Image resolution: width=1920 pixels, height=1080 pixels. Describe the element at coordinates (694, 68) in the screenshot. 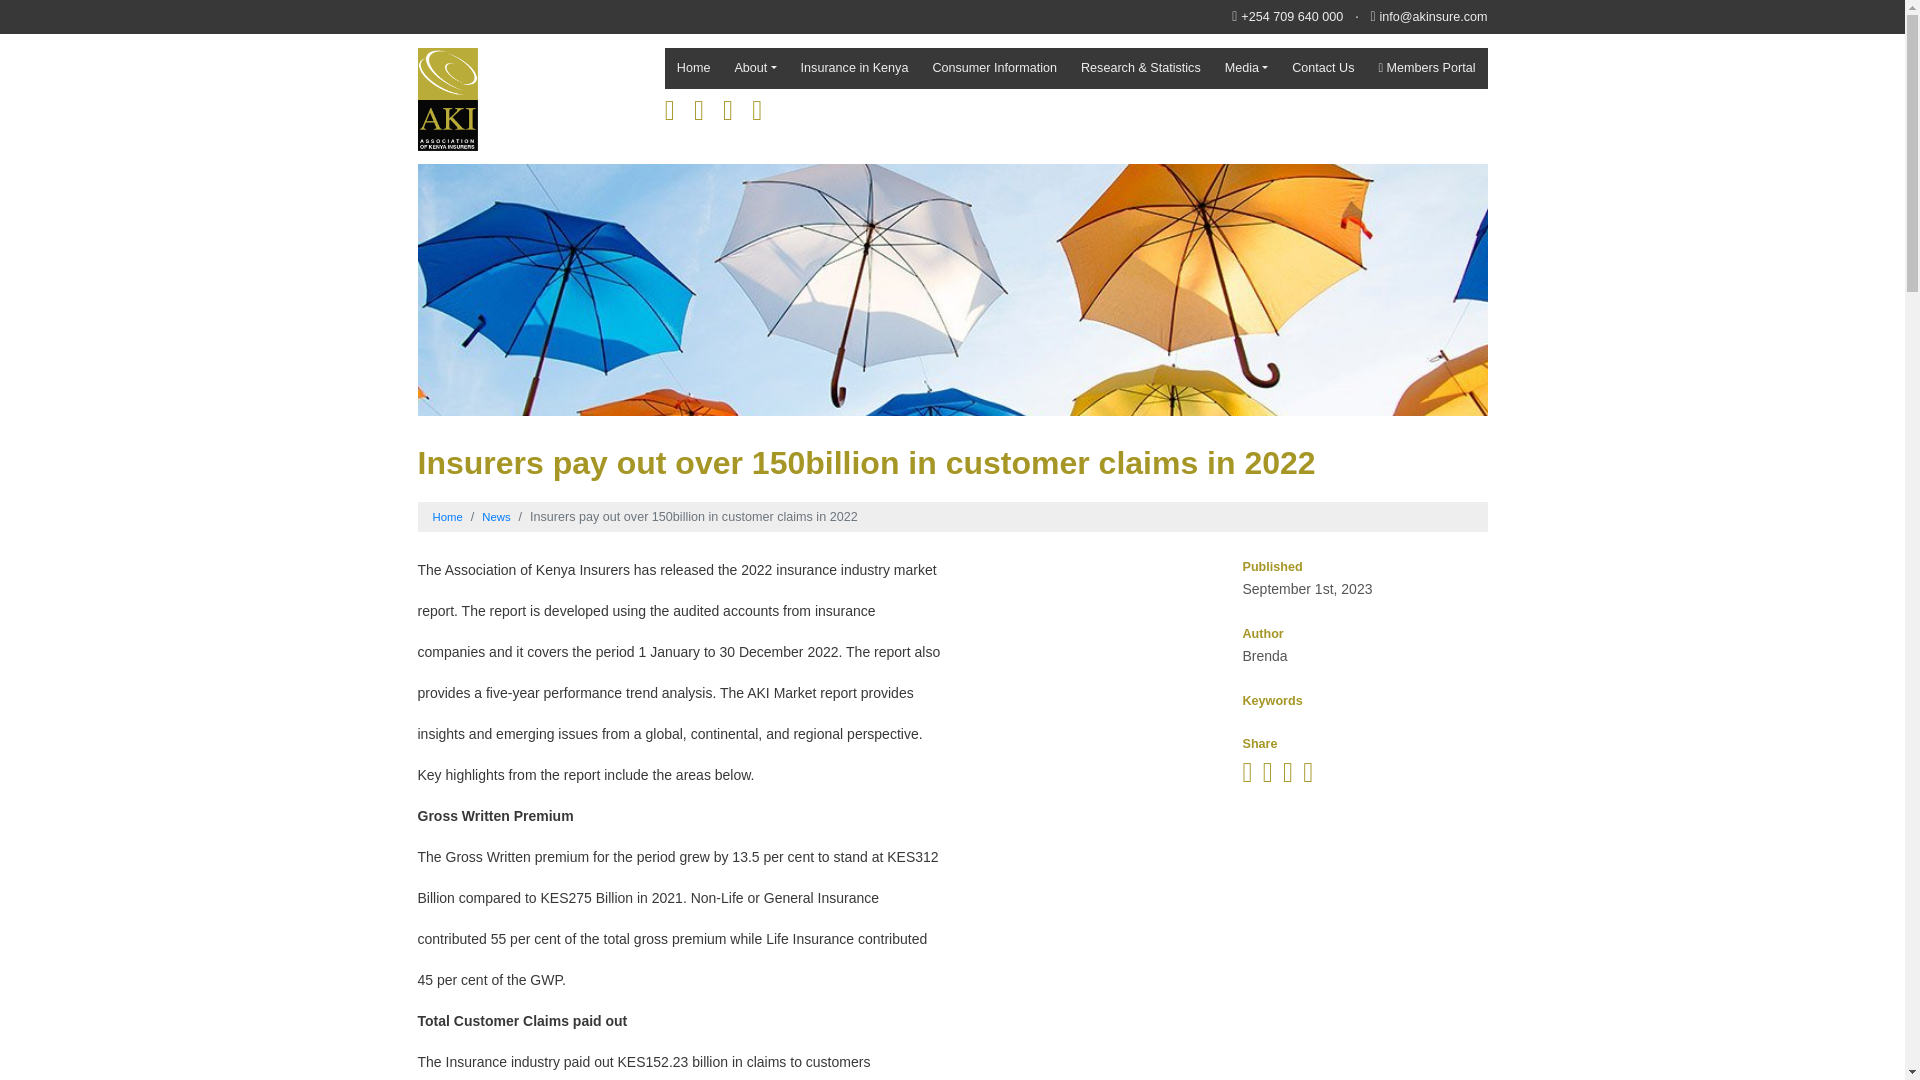

I see `Home` at that location.